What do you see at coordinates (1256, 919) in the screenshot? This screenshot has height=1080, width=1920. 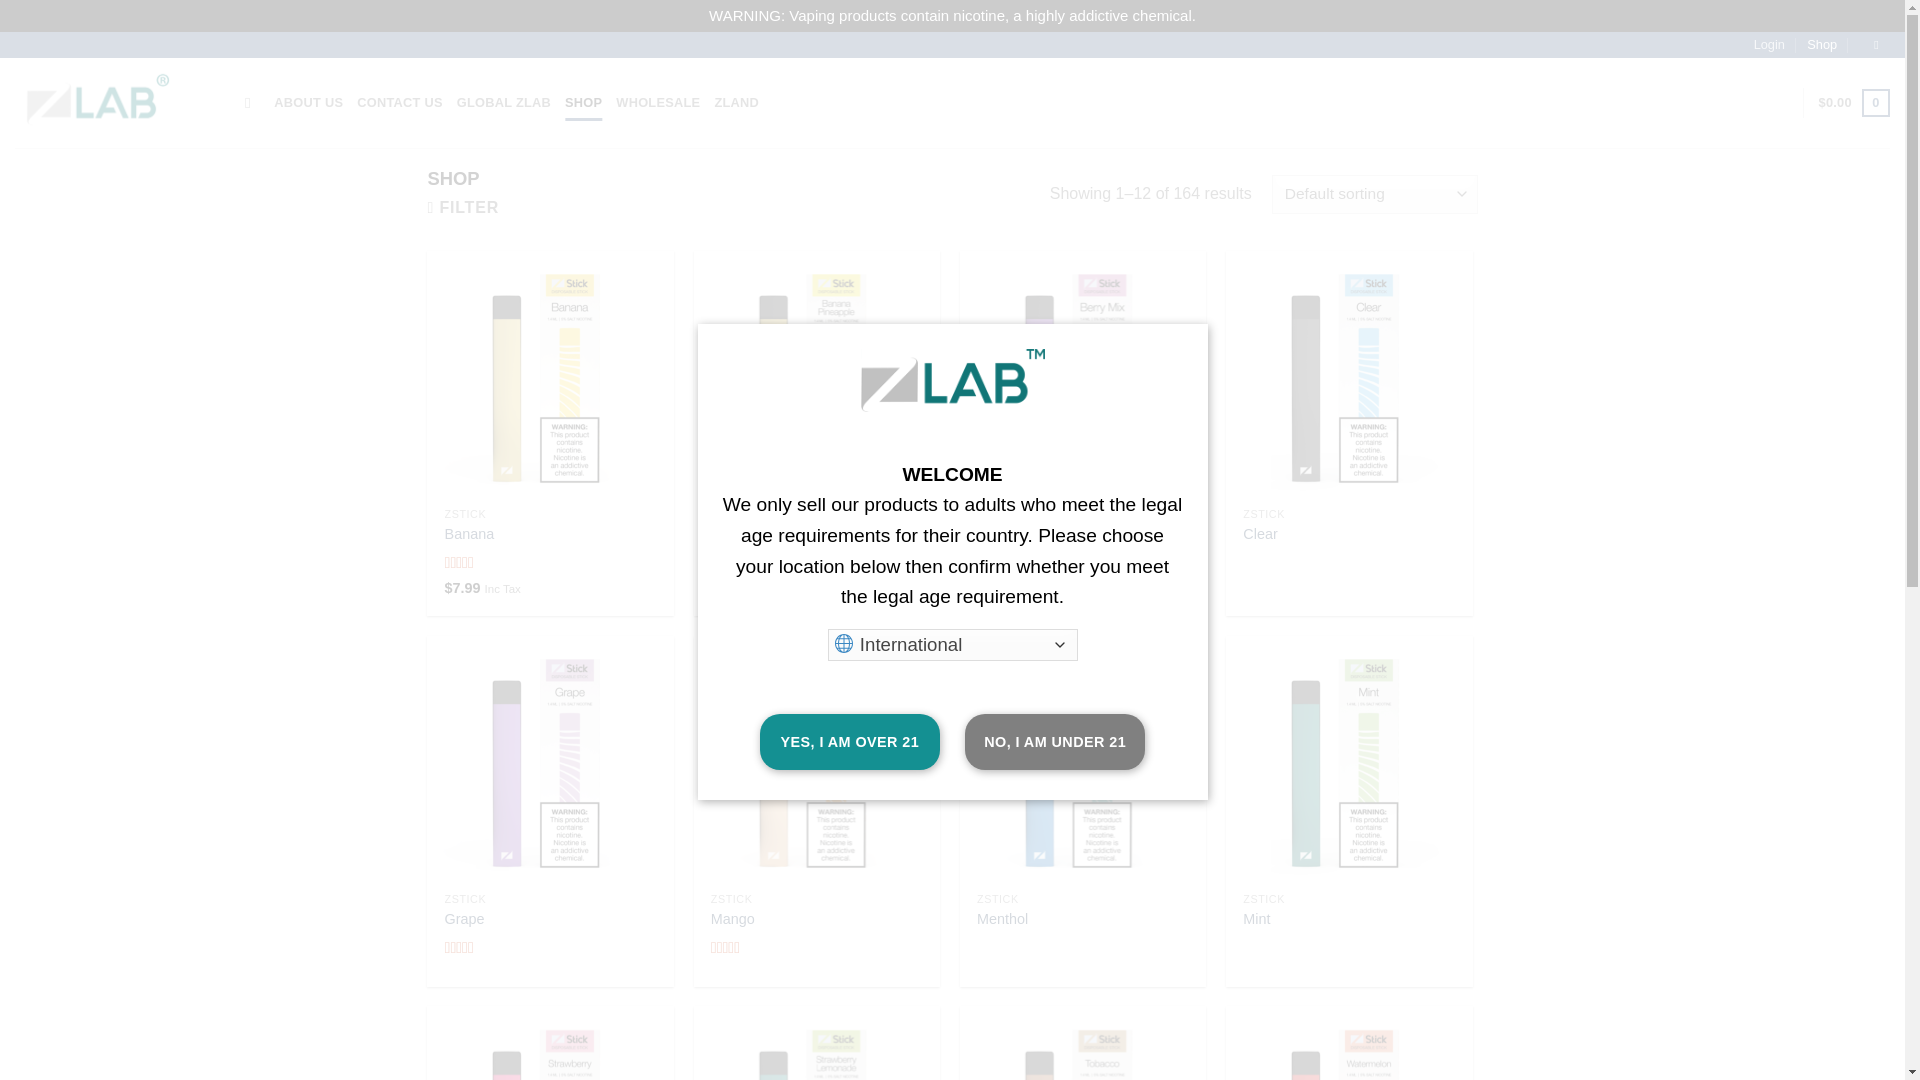 I see `Mint` at bounding box center [1256, 919].